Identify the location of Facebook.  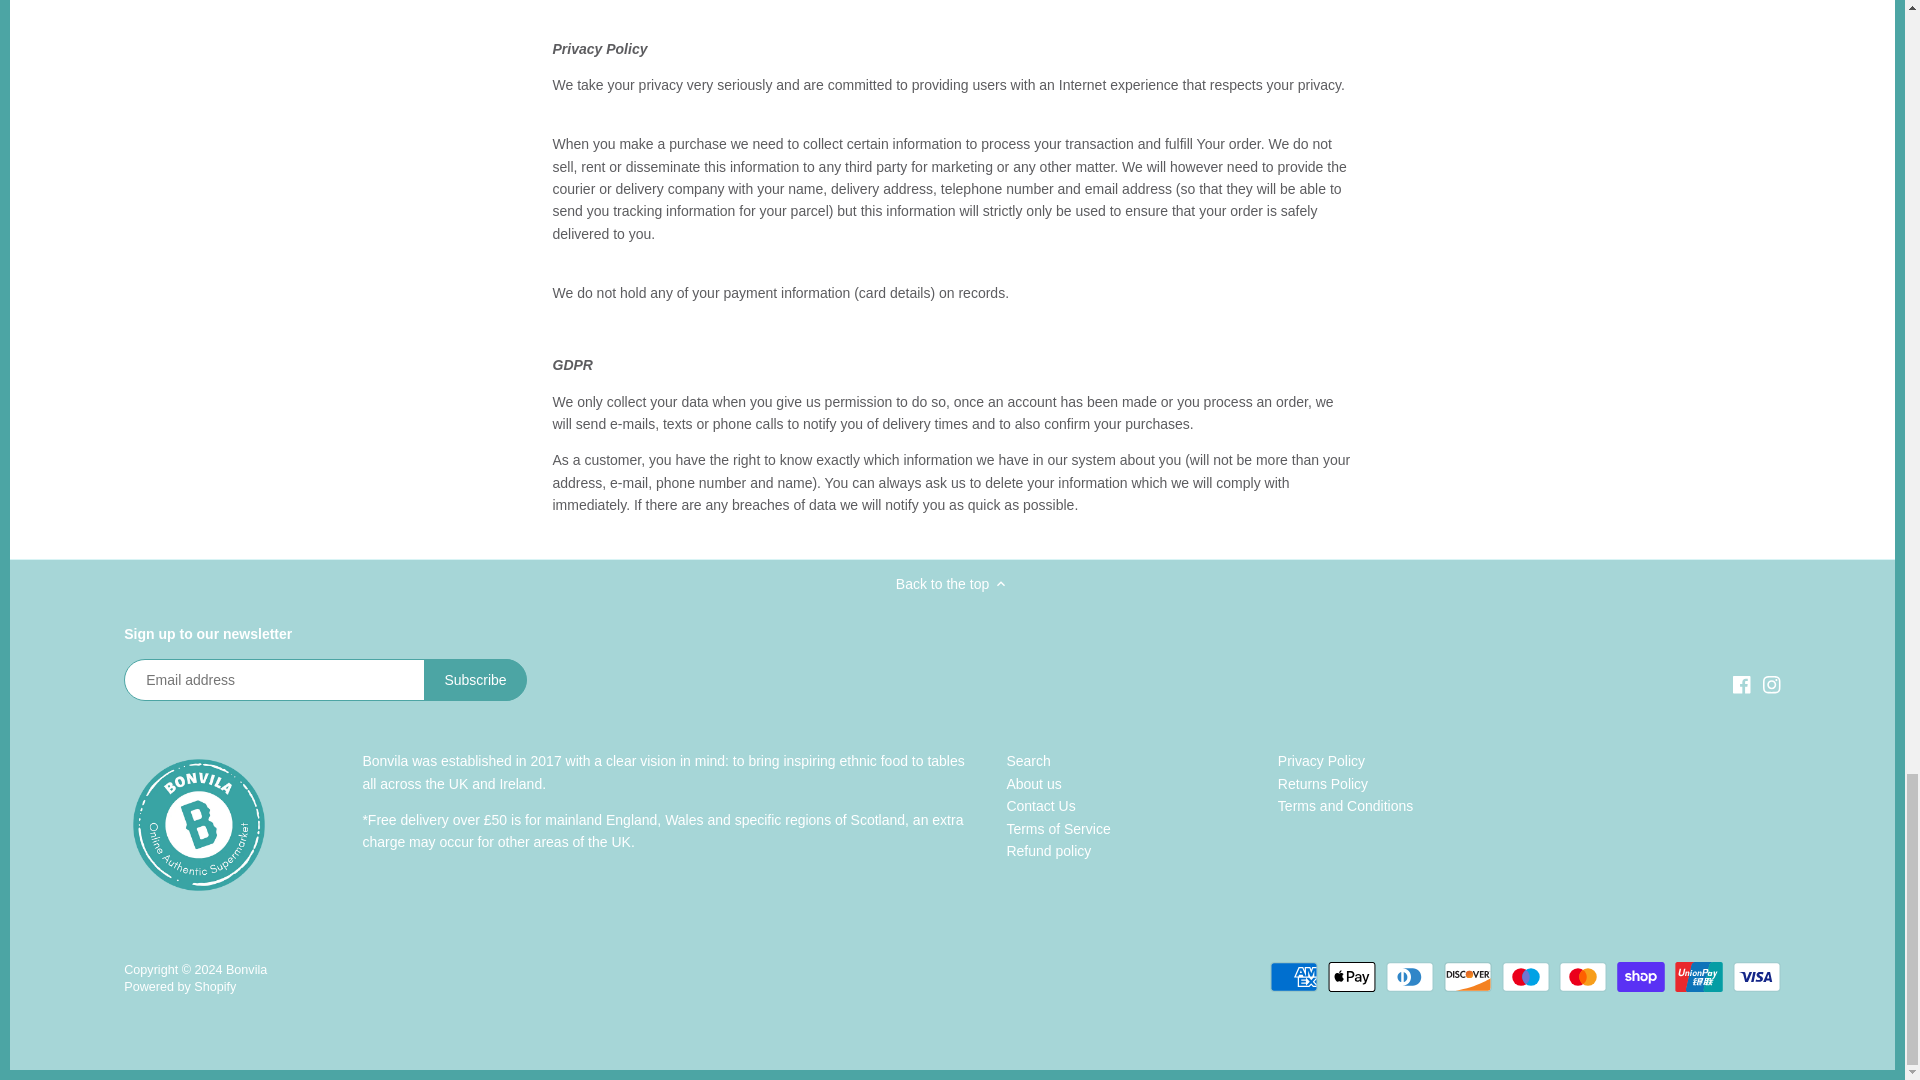
(1742, 685).